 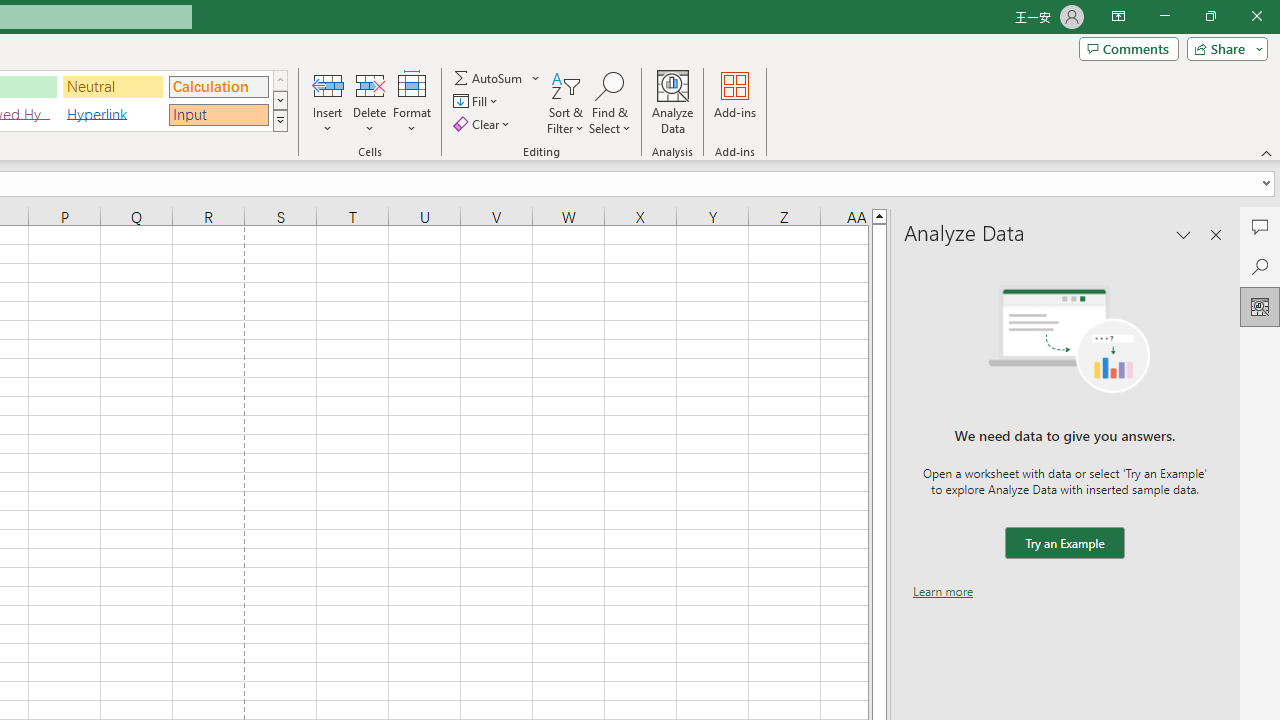 I want to click on We need data to give you answers. Try an Example, so click(x=1064, y=544).